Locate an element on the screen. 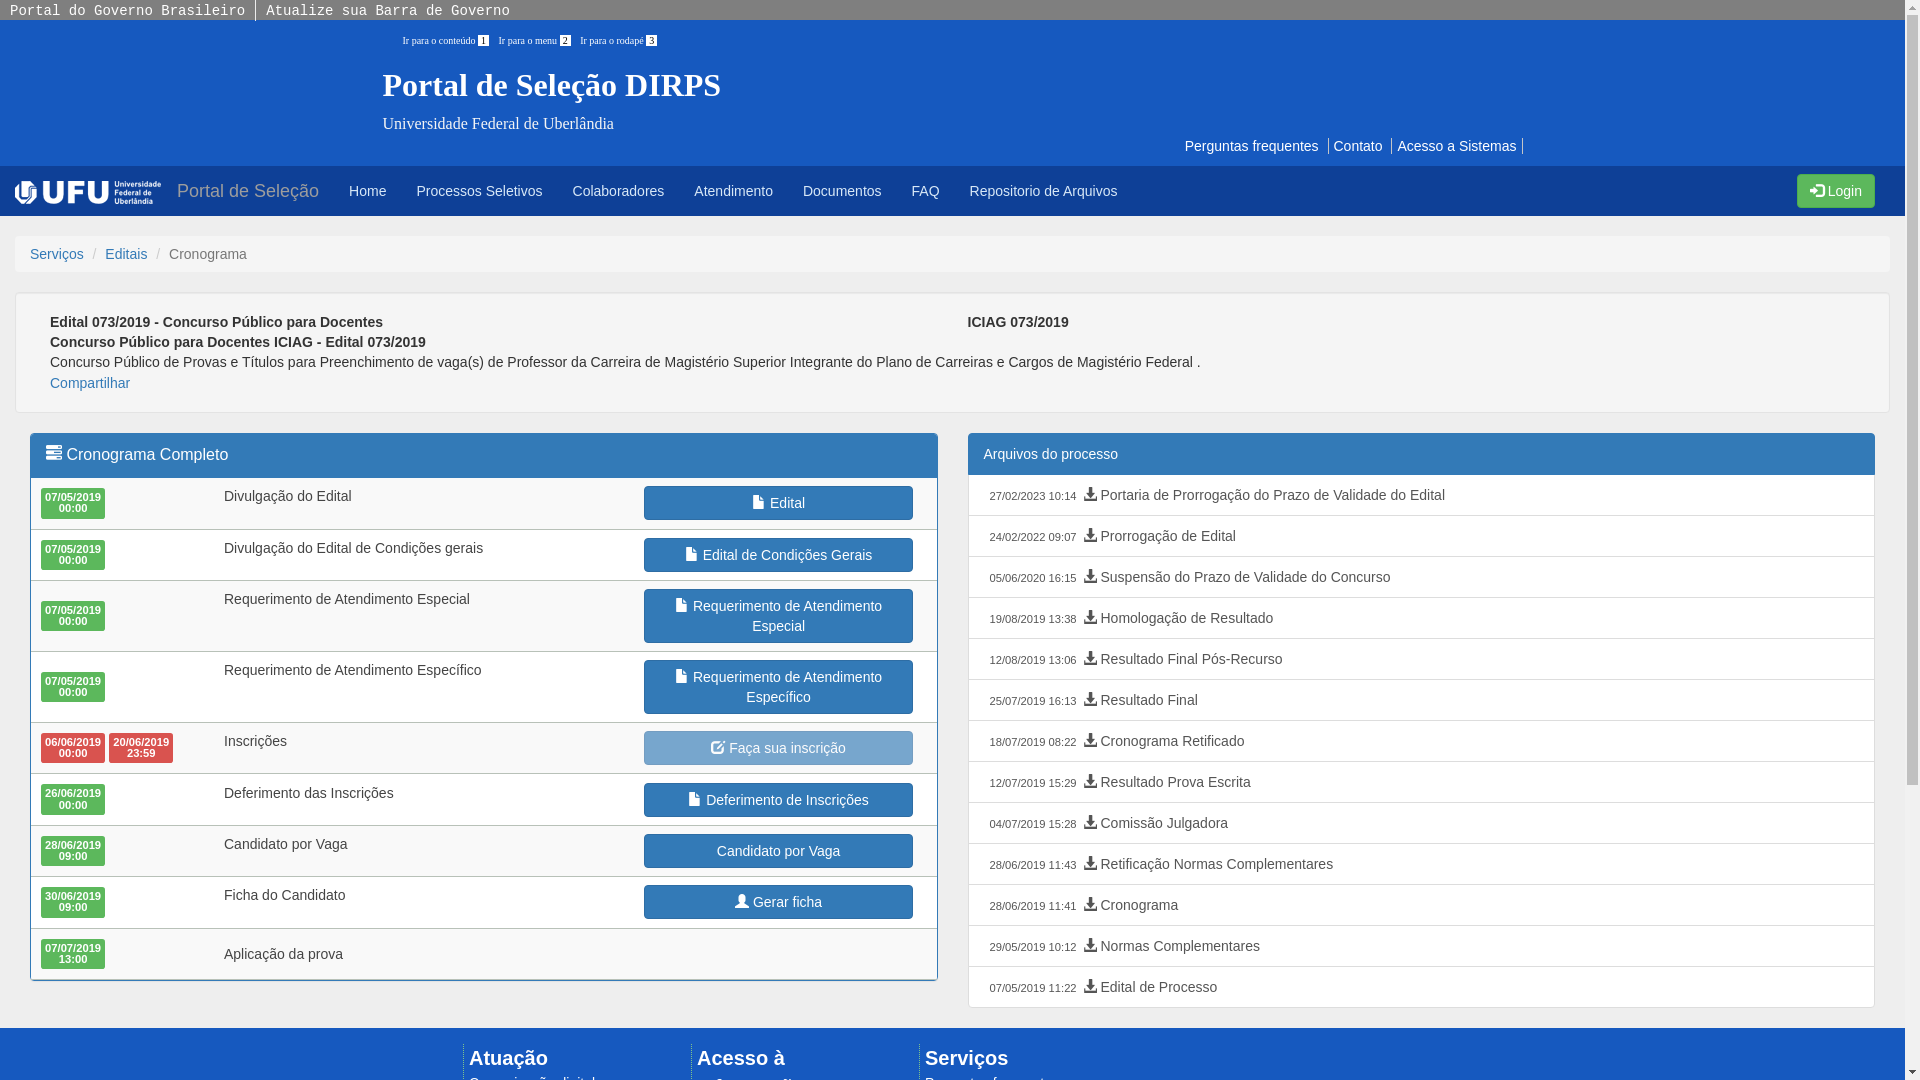  Processos Seletivos is located at coordinates (479, 191).